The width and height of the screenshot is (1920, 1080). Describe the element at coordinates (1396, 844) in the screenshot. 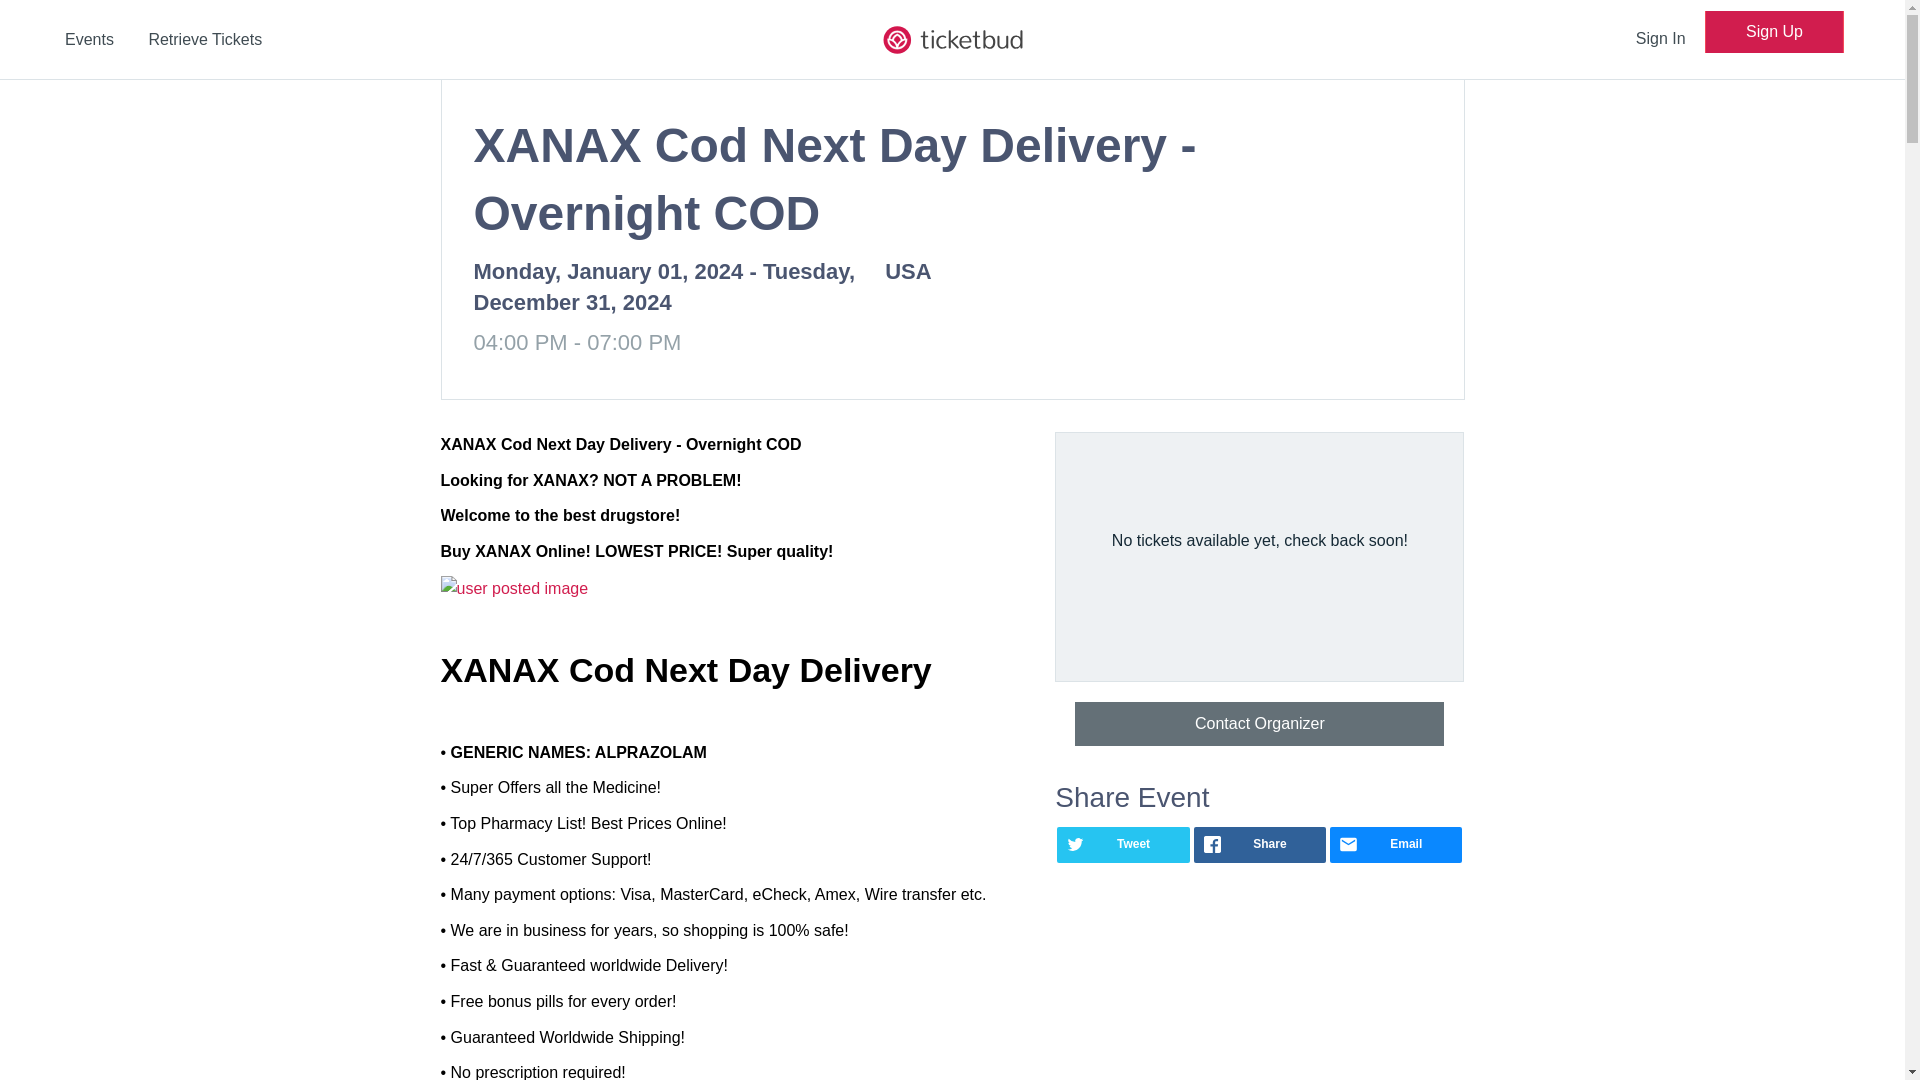

I see `Email` at that location.